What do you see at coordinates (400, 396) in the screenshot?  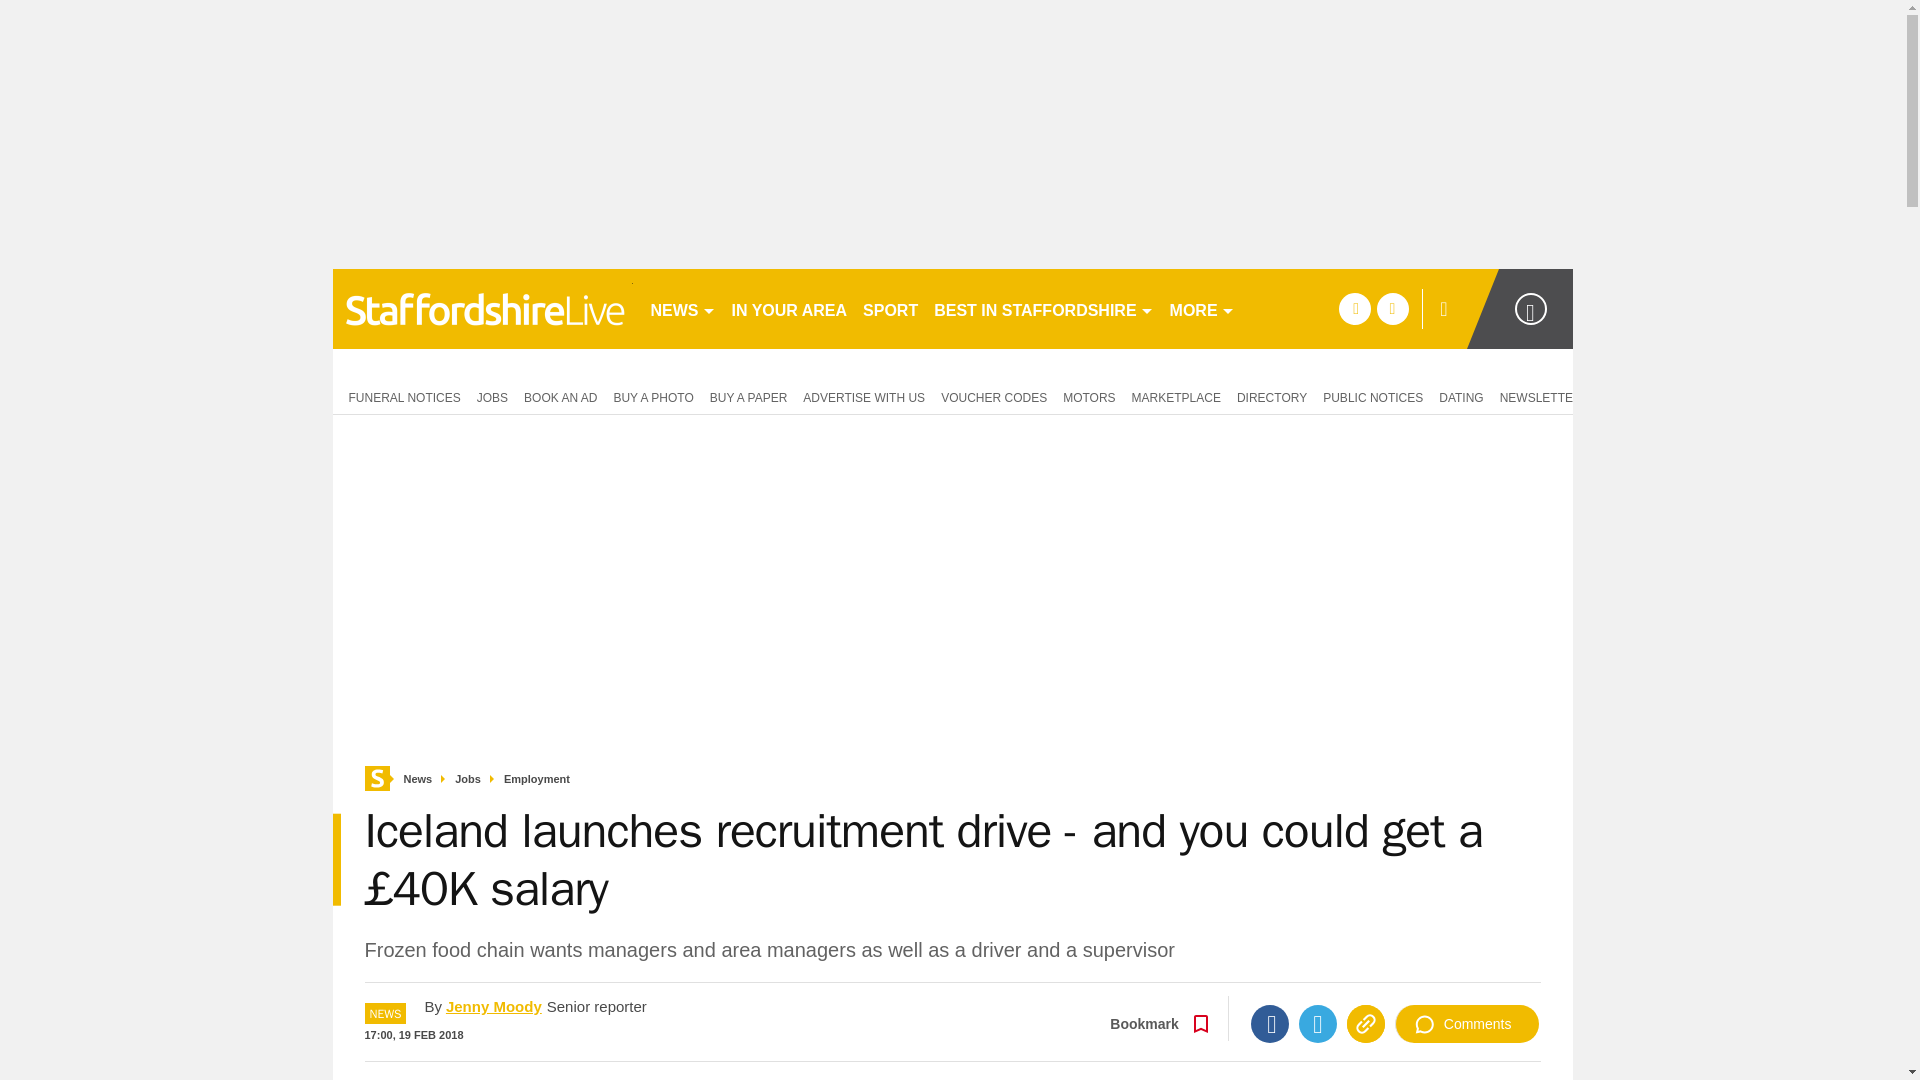 I see `FUNERAL NOTICES` at bounding box center [400, 396].